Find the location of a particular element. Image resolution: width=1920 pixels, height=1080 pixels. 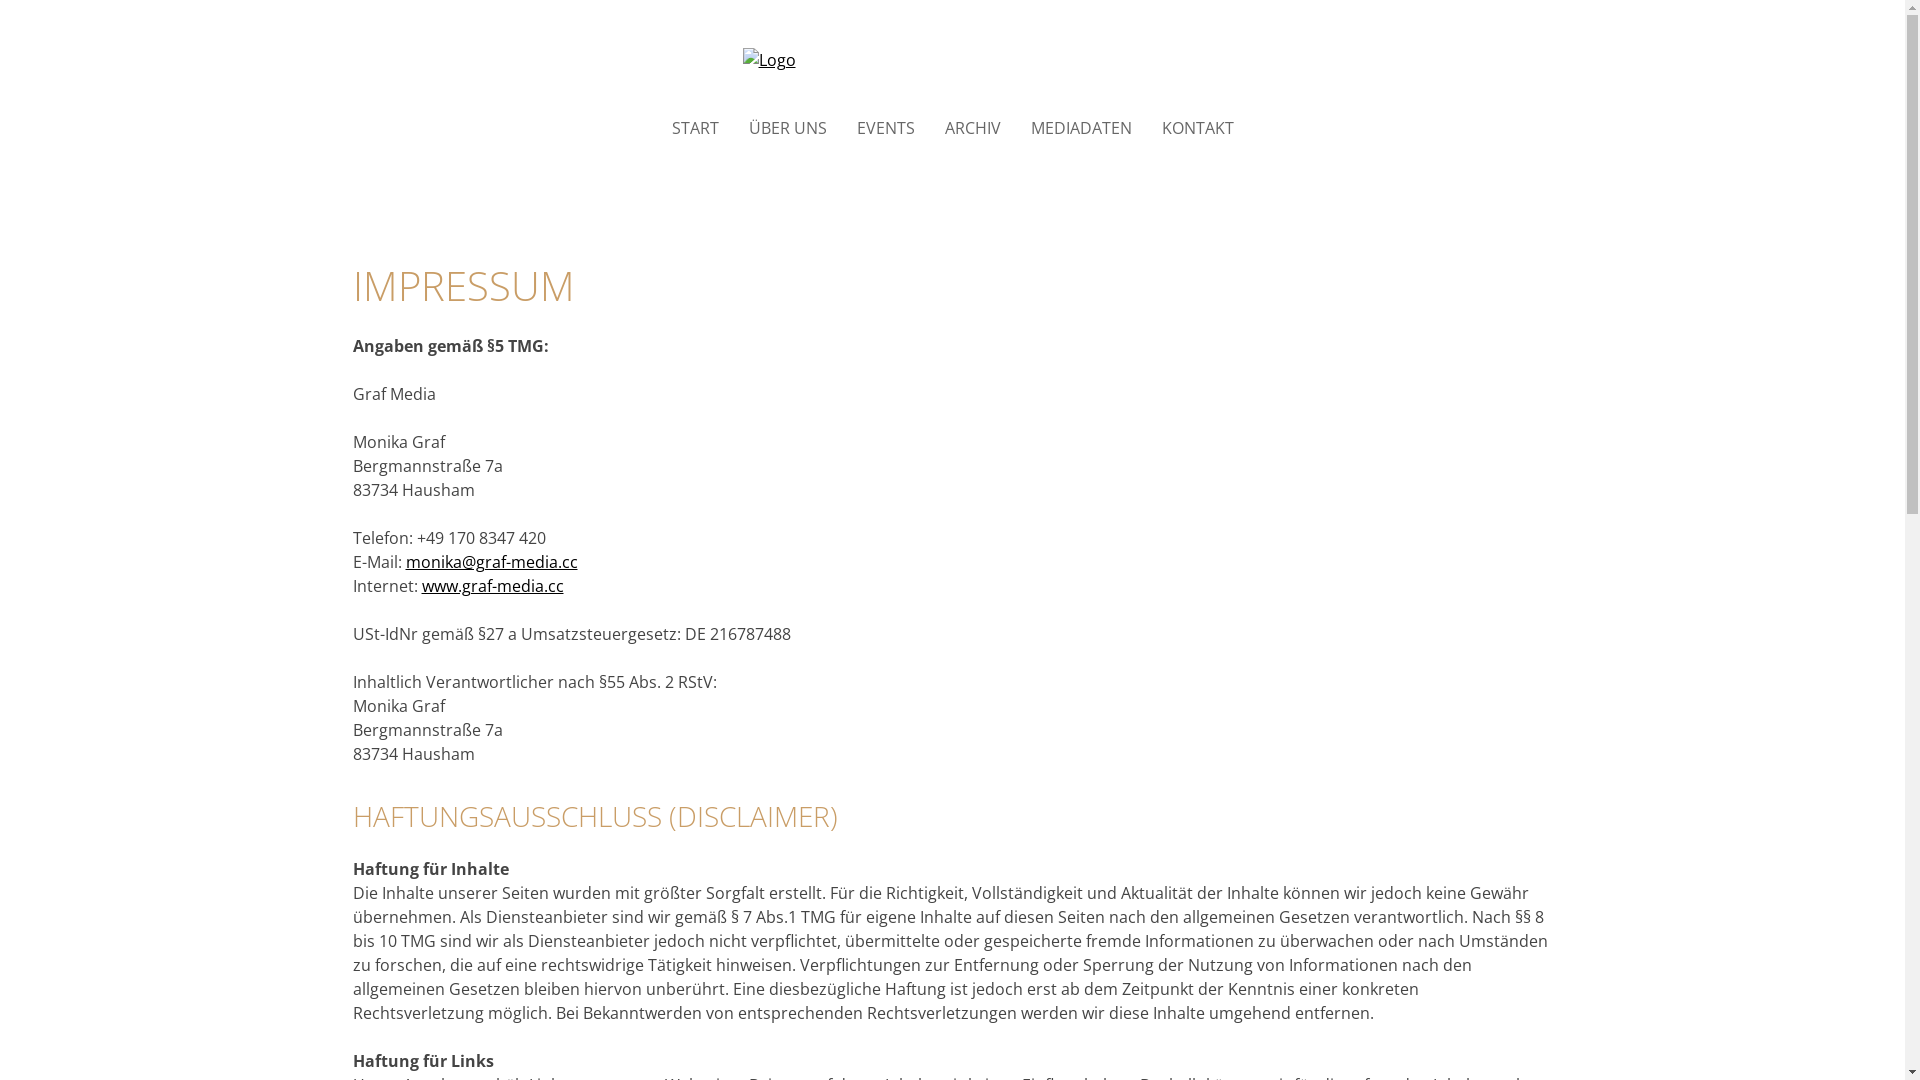

www.graf-media.cc is located at coordinates (493, 586).